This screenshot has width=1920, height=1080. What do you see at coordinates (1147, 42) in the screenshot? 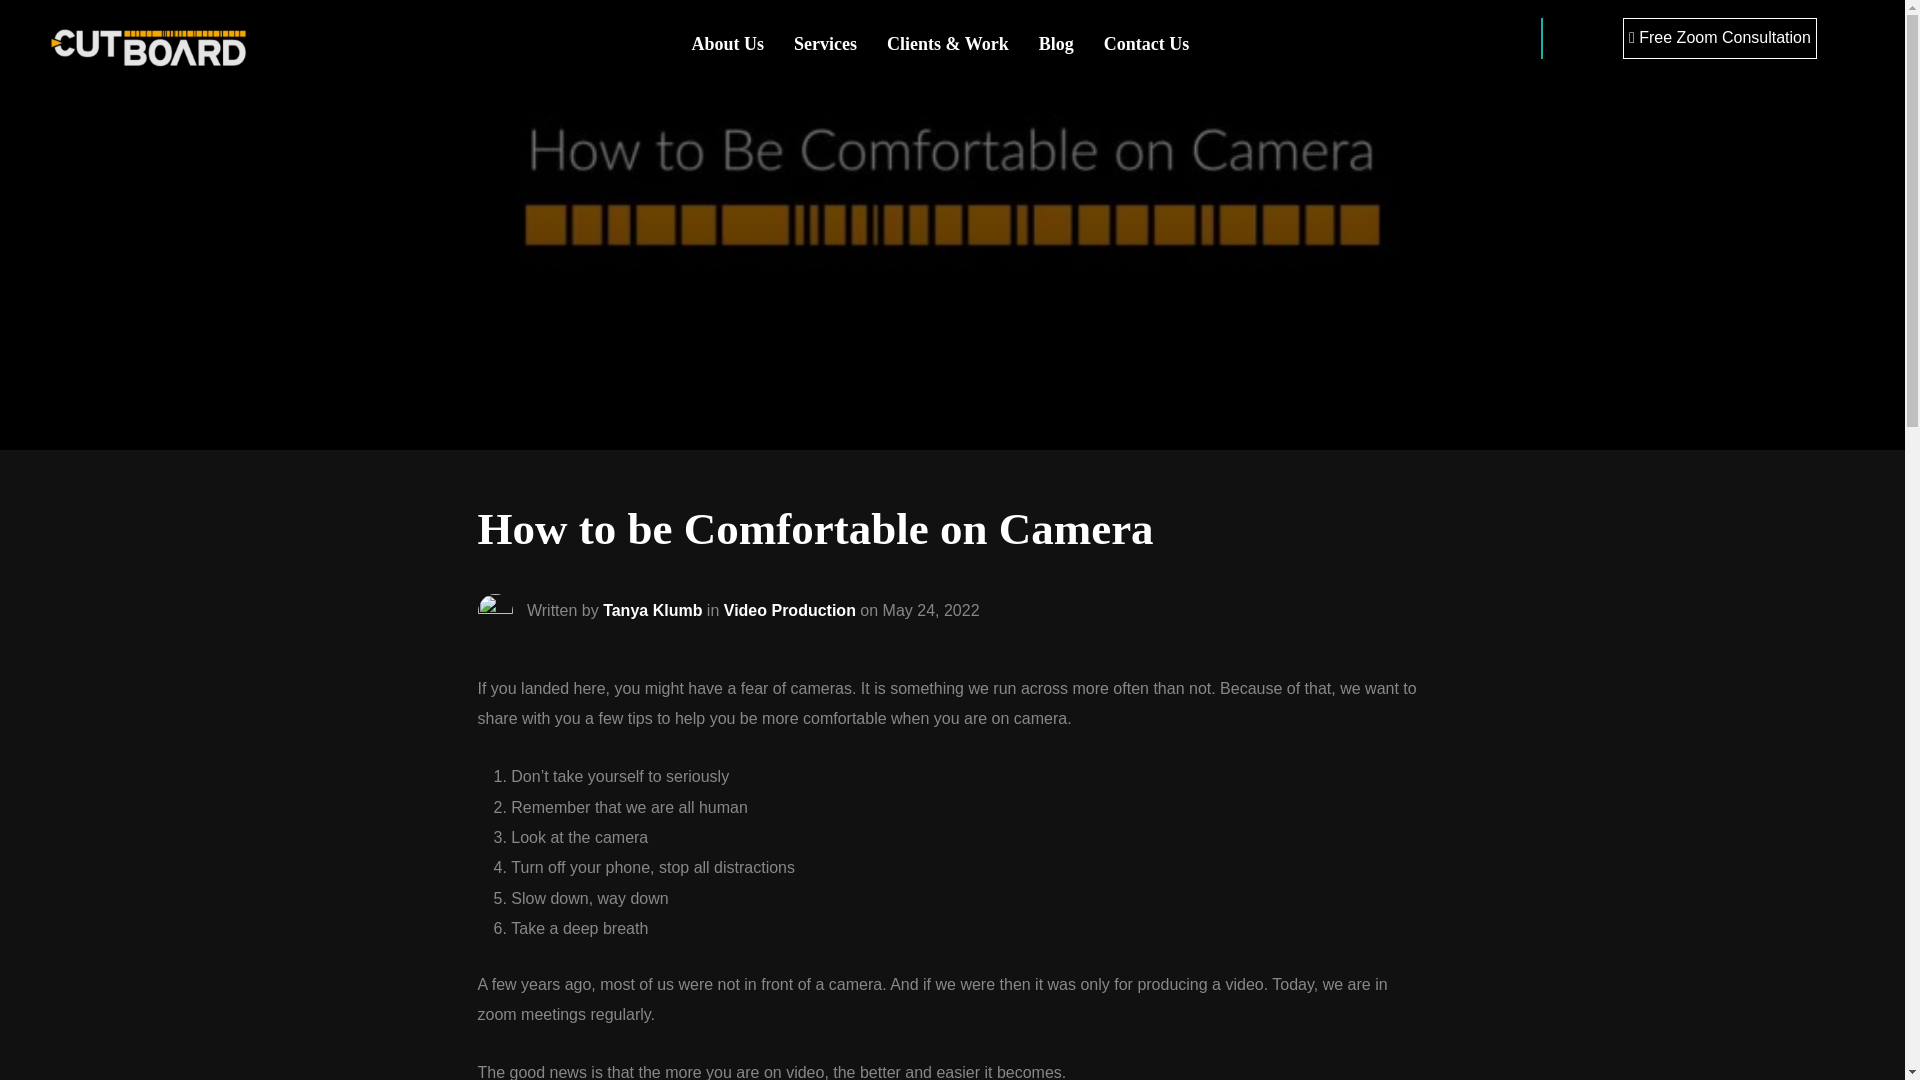
I see `Contact Us` at bounding box center [1147, 42].